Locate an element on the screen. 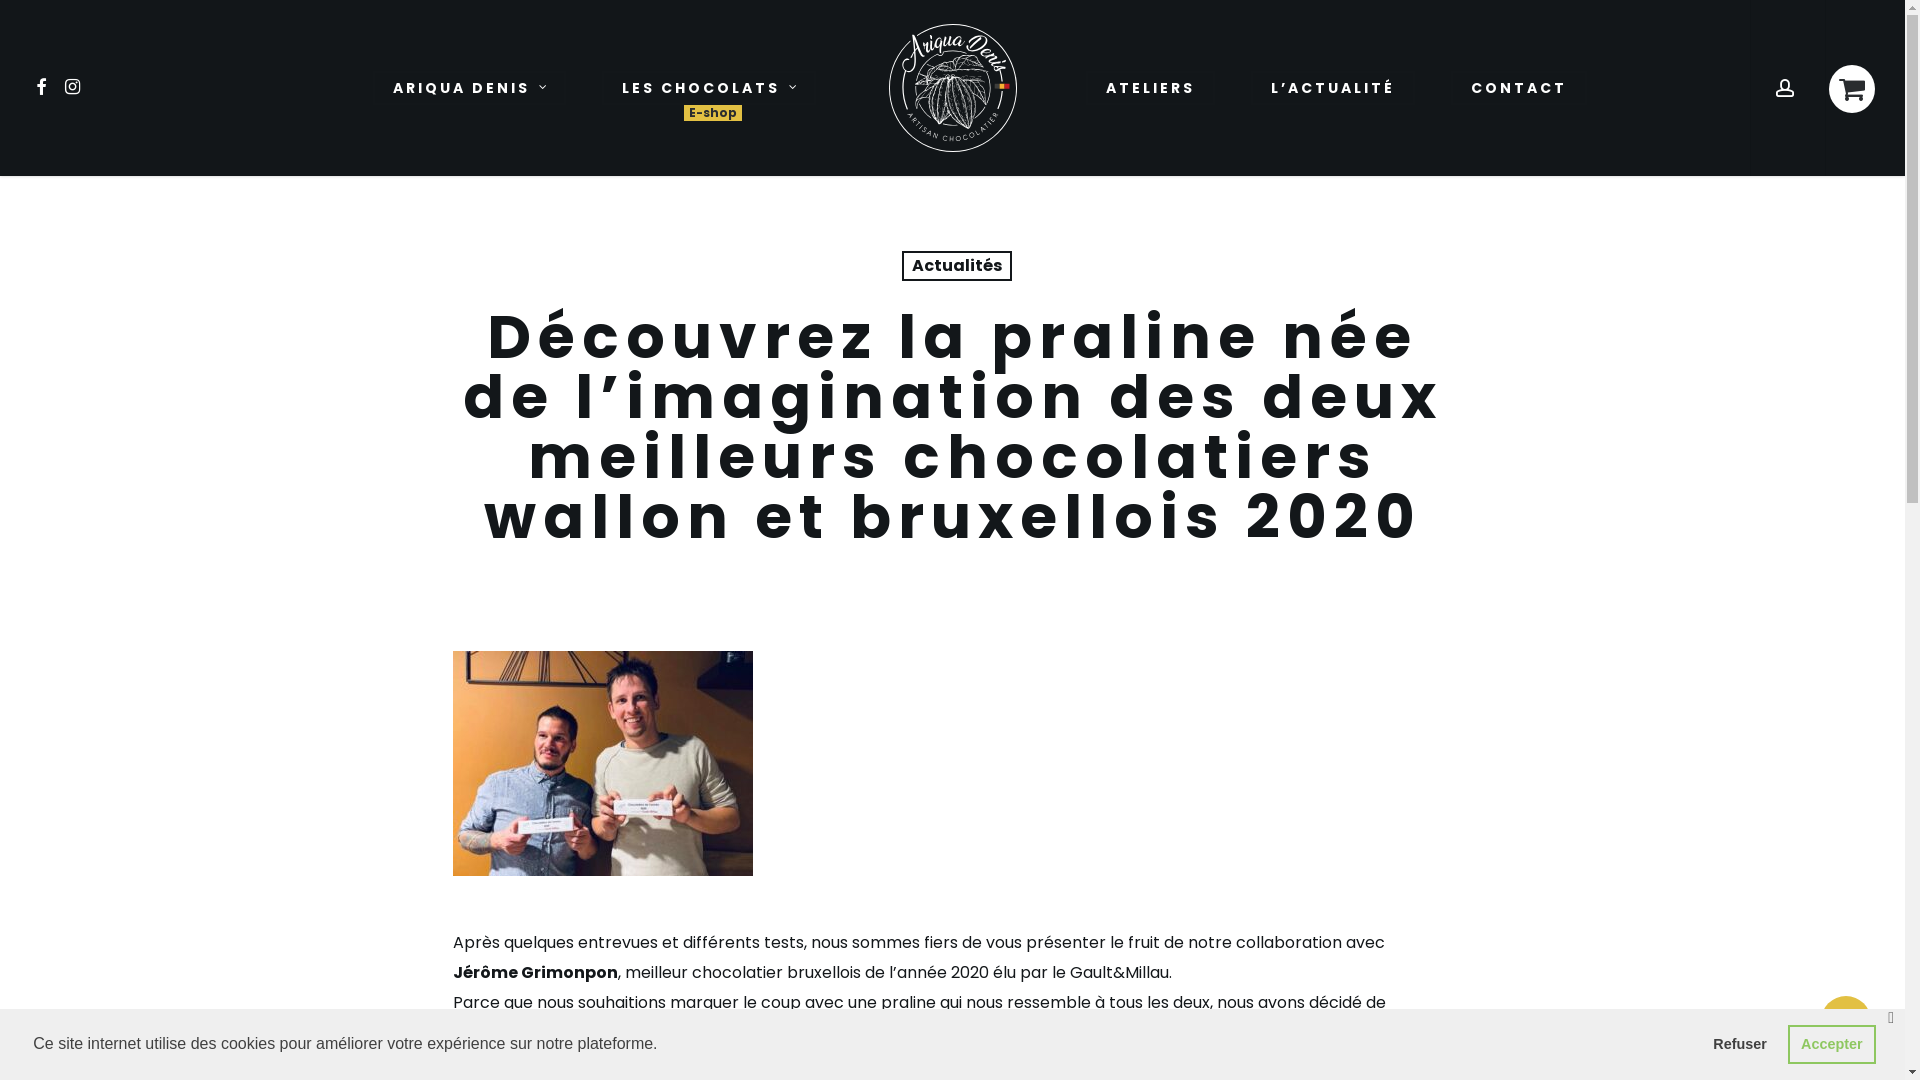 The width and height of the screenshot is (1920, 1080). ARIQUA DENIS is located at coordinates (470, 88).